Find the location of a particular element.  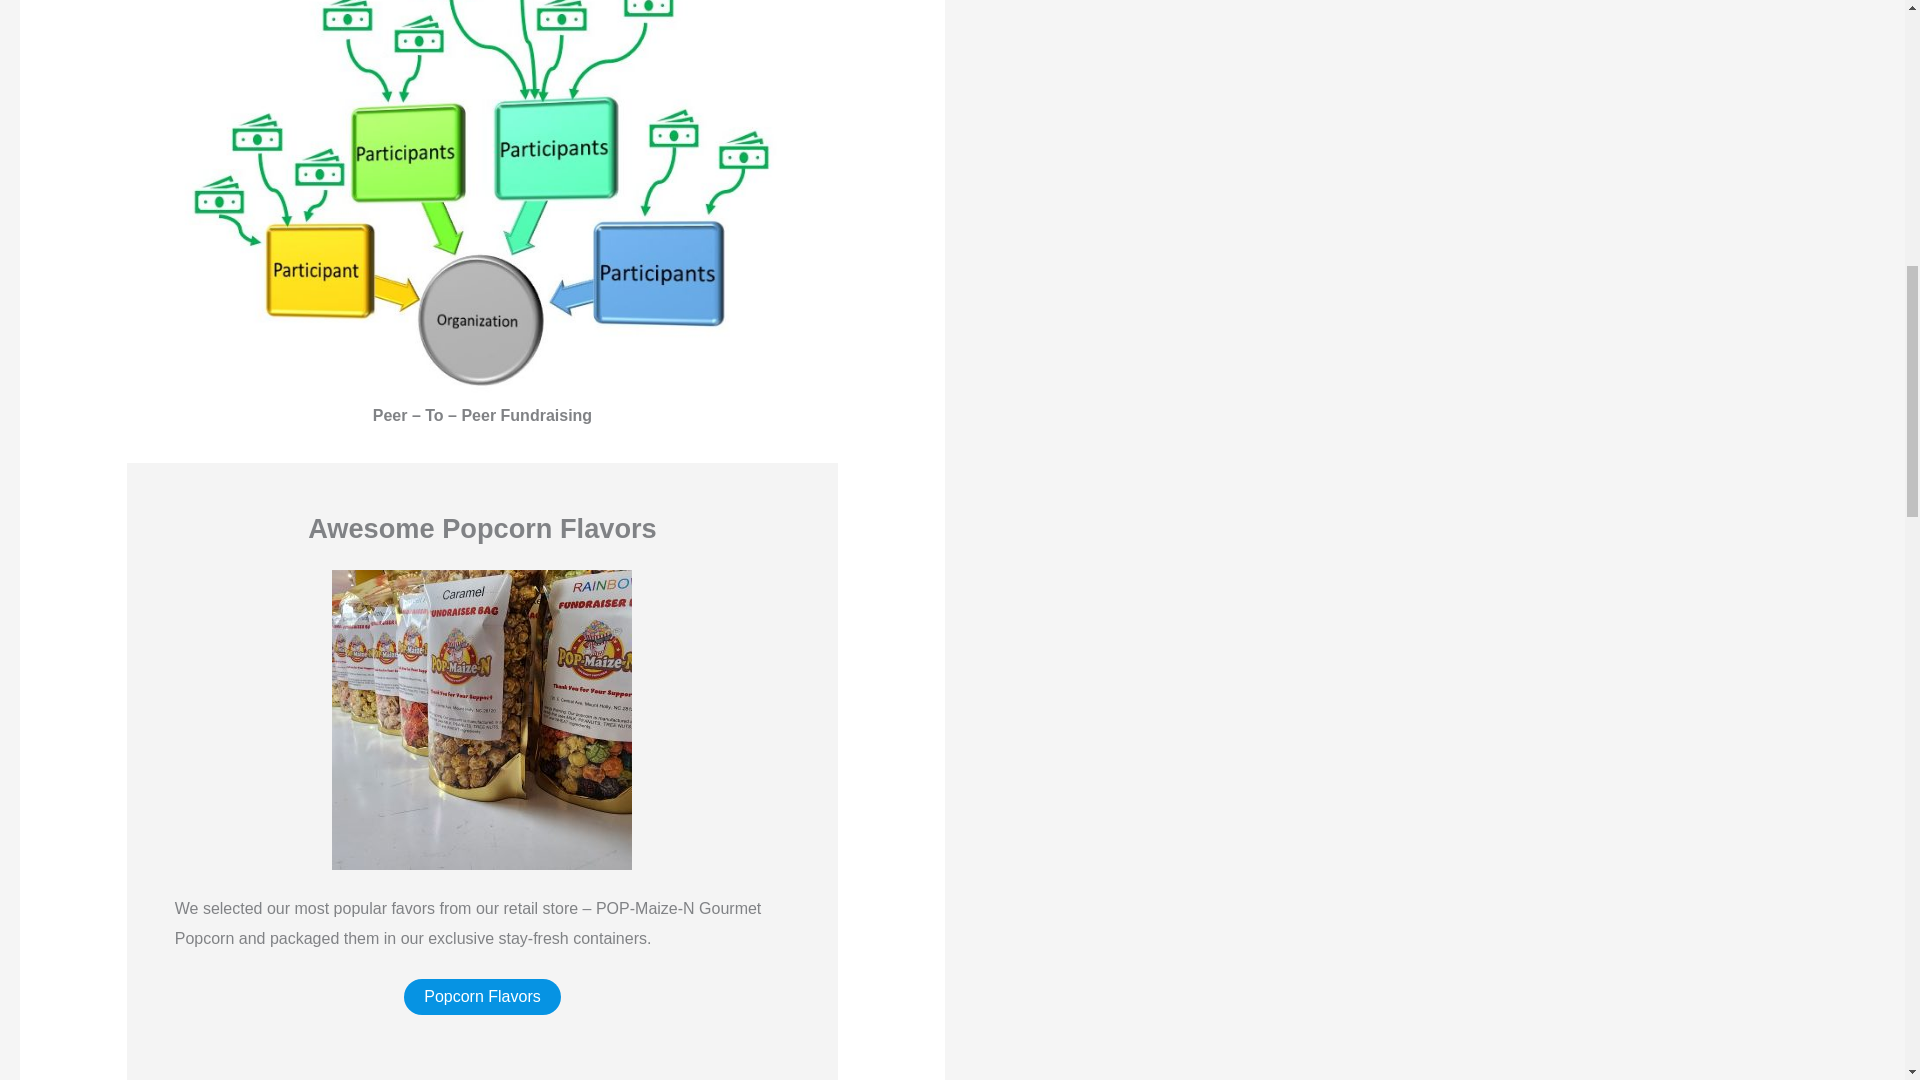

Popcorn Flavors is located at coordinates (482, 996).